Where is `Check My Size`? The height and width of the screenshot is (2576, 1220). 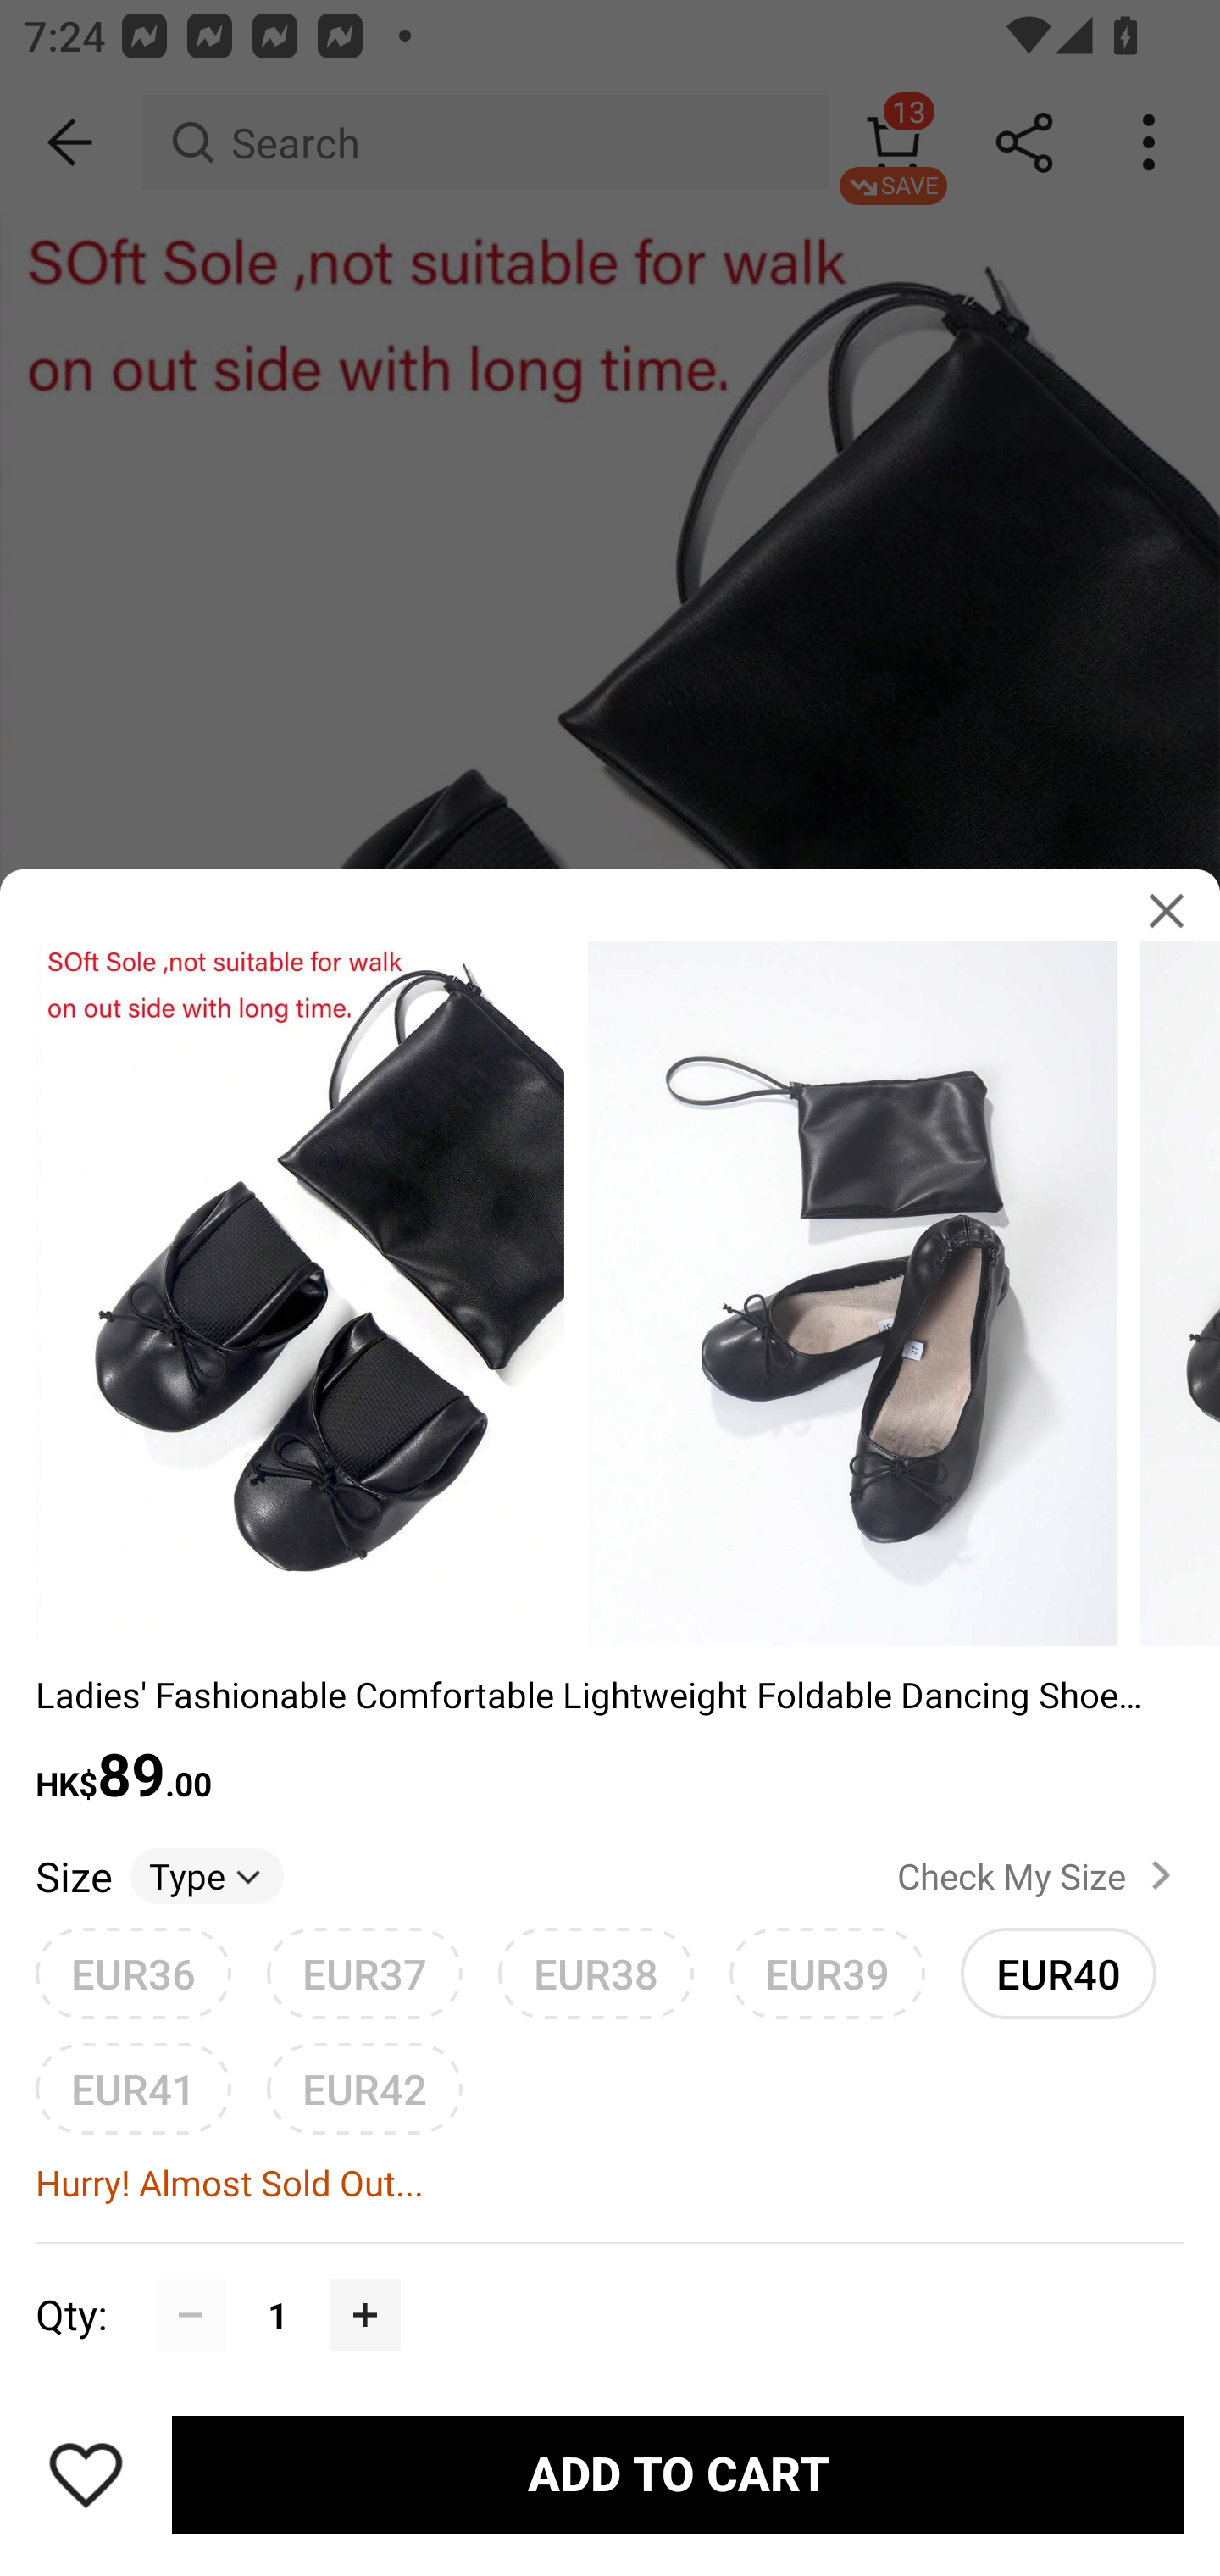 Check My Size is located at coordinates (1040, 1876).